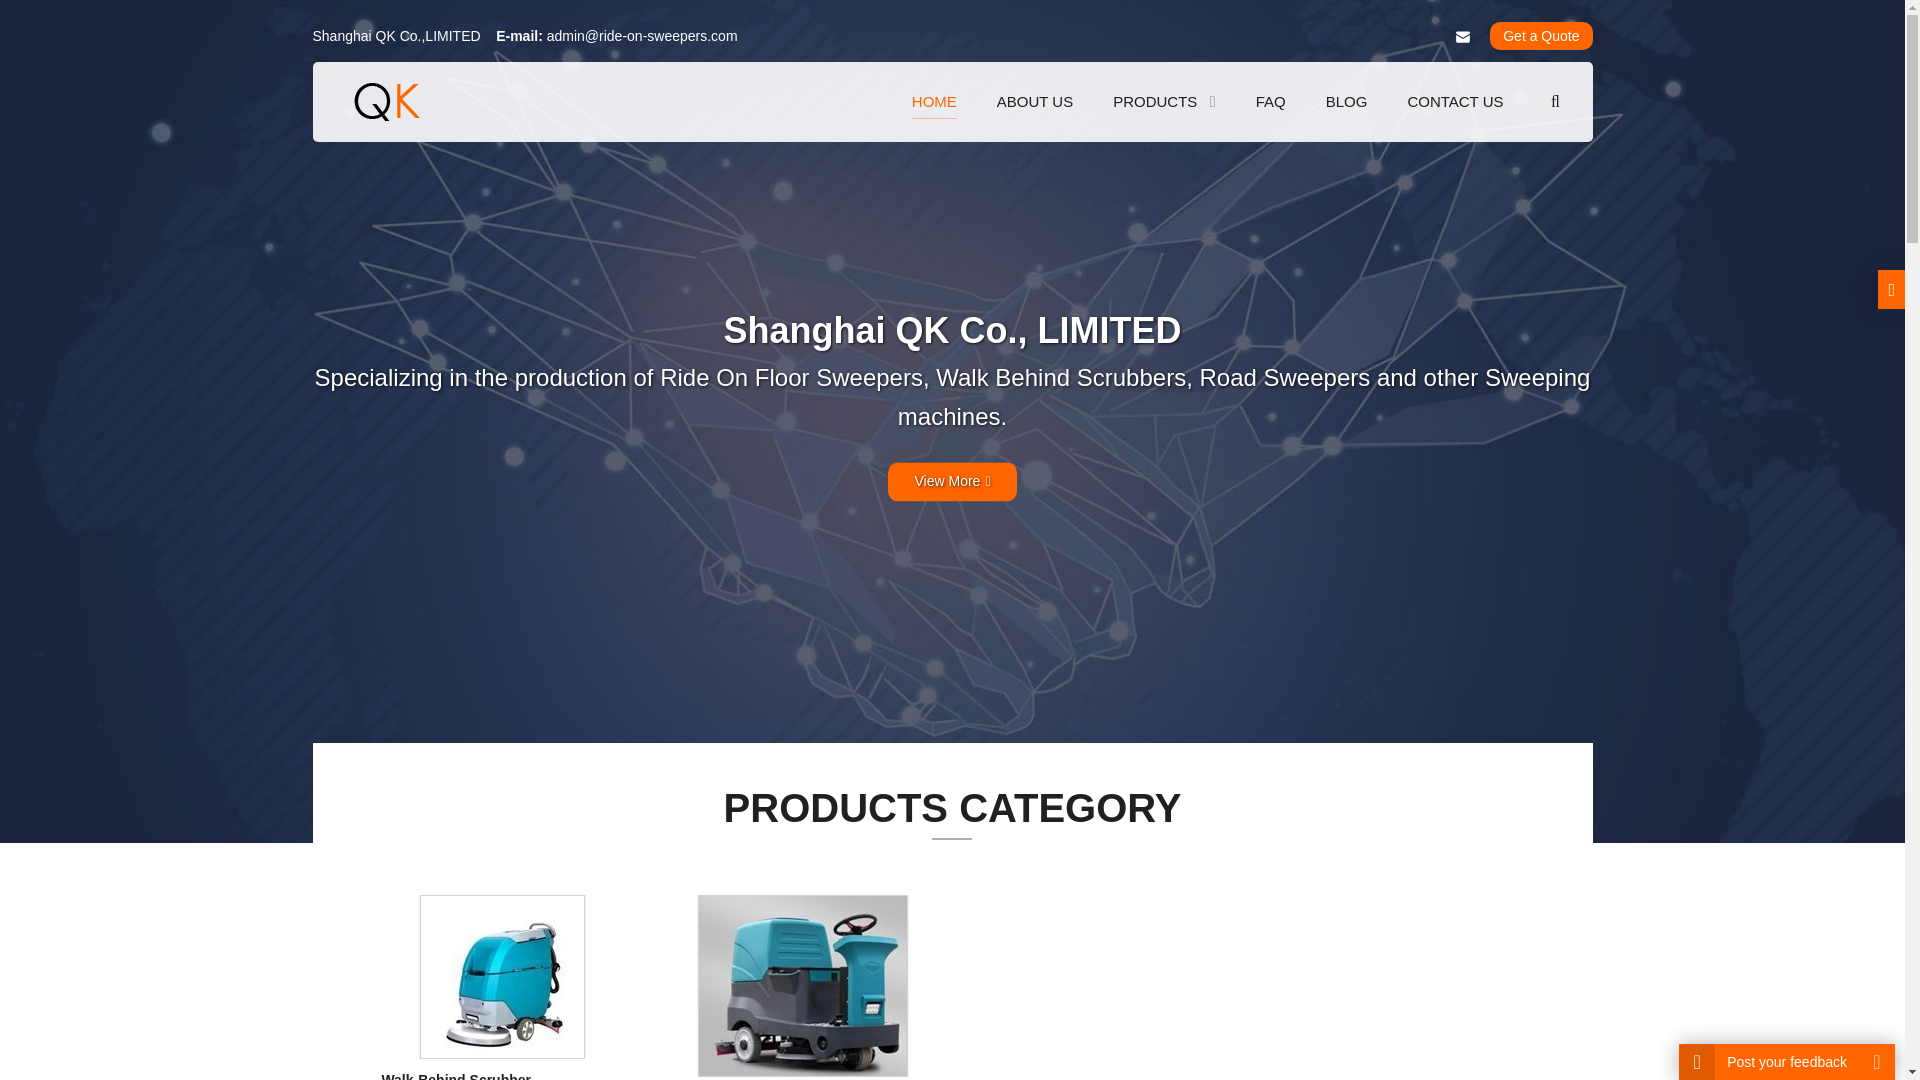 This screenshot has width=1920, height=1080. I want to click on Shanghai QK Co.,LIMITED, so click(388, 102).